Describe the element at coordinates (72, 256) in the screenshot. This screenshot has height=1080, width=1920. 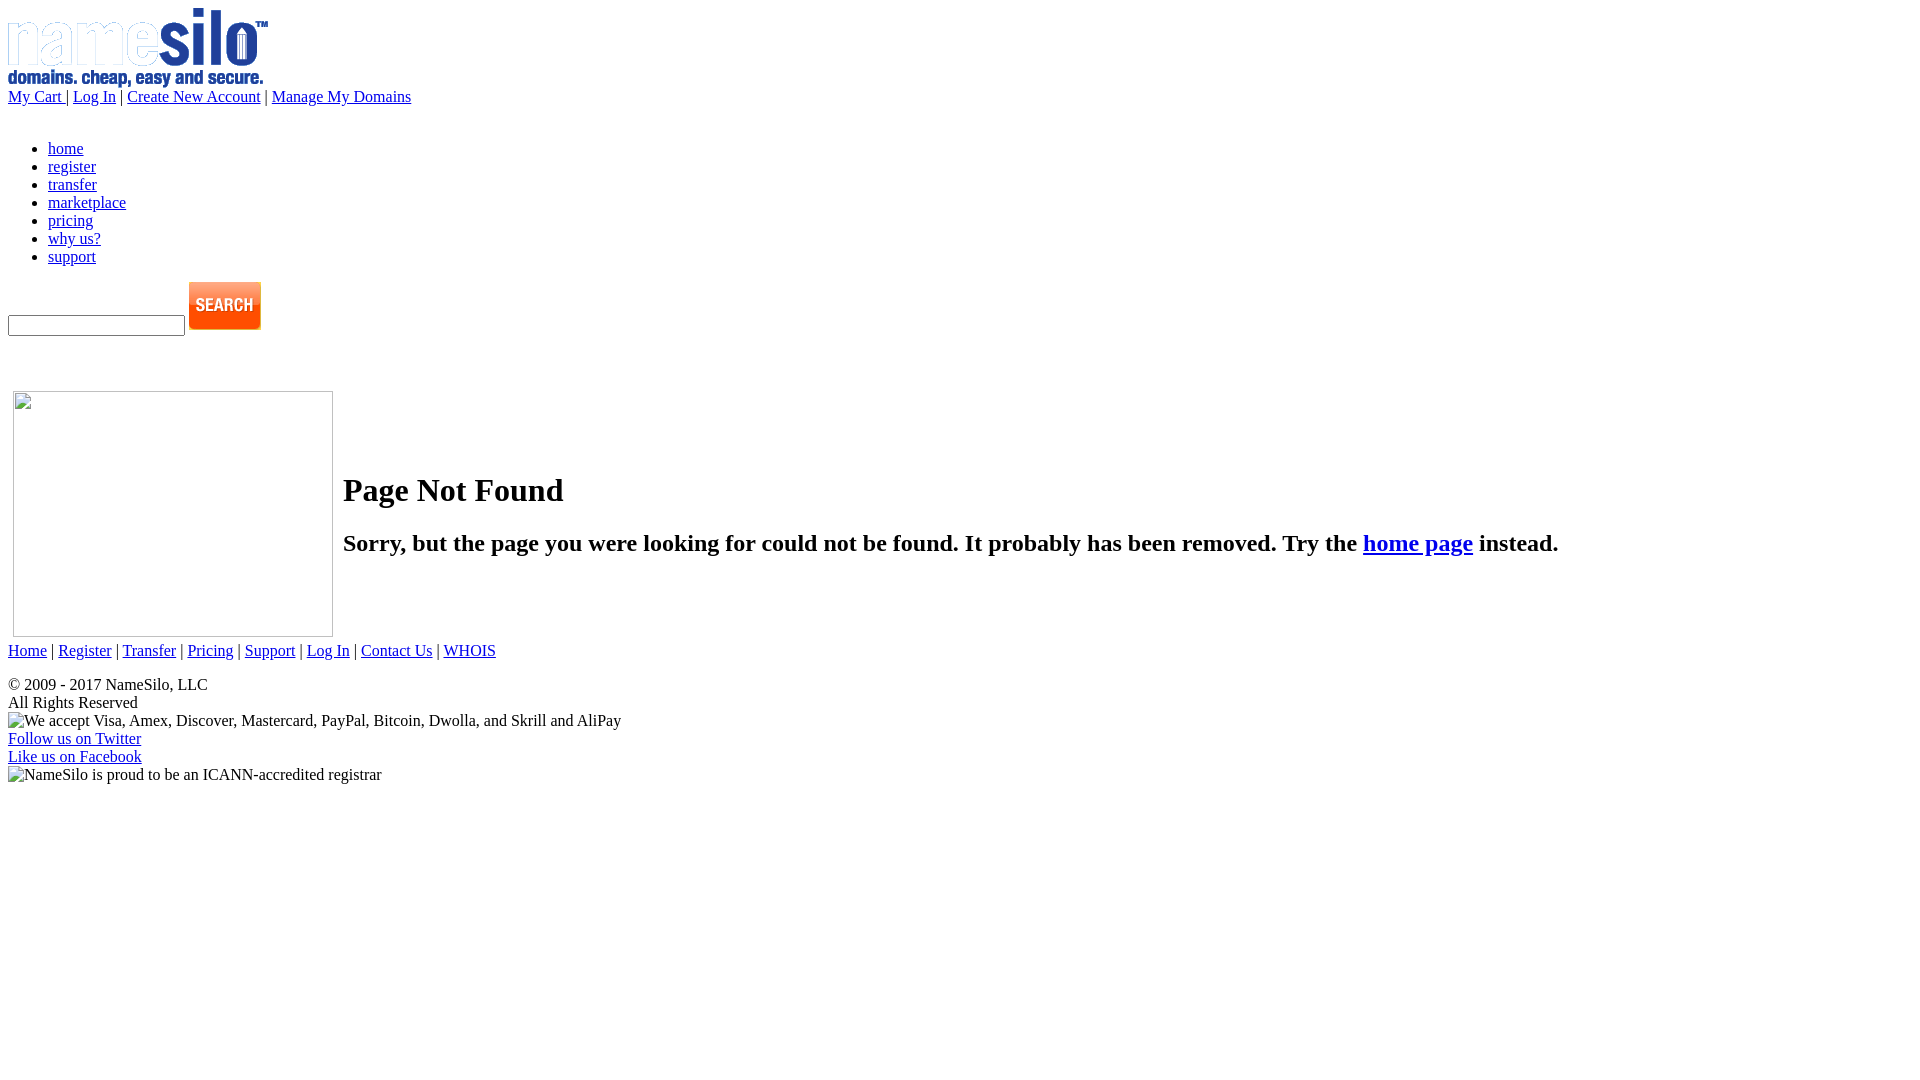
I see `support` at that location.